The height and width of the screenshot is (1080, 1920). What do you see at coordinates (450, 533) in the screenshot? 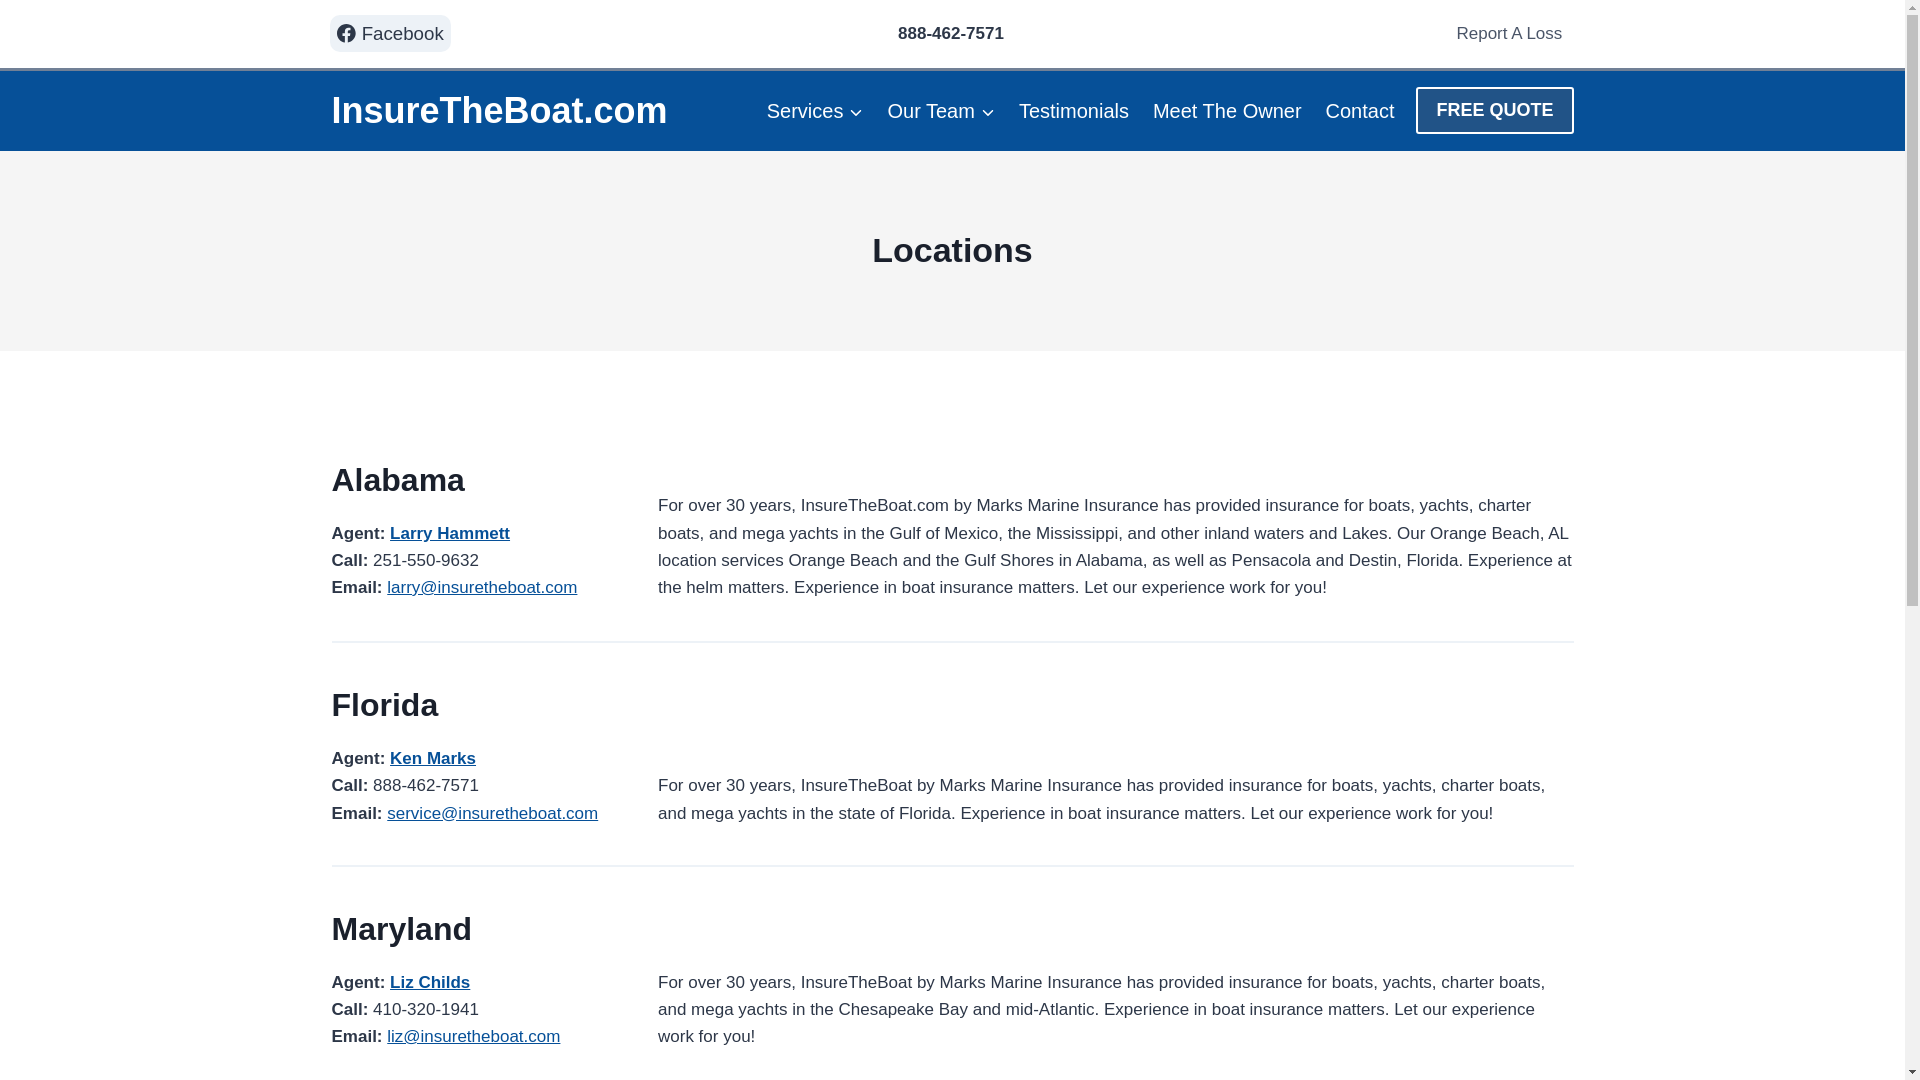
I see `Larry Hammett` at bounding box center [450, 533].